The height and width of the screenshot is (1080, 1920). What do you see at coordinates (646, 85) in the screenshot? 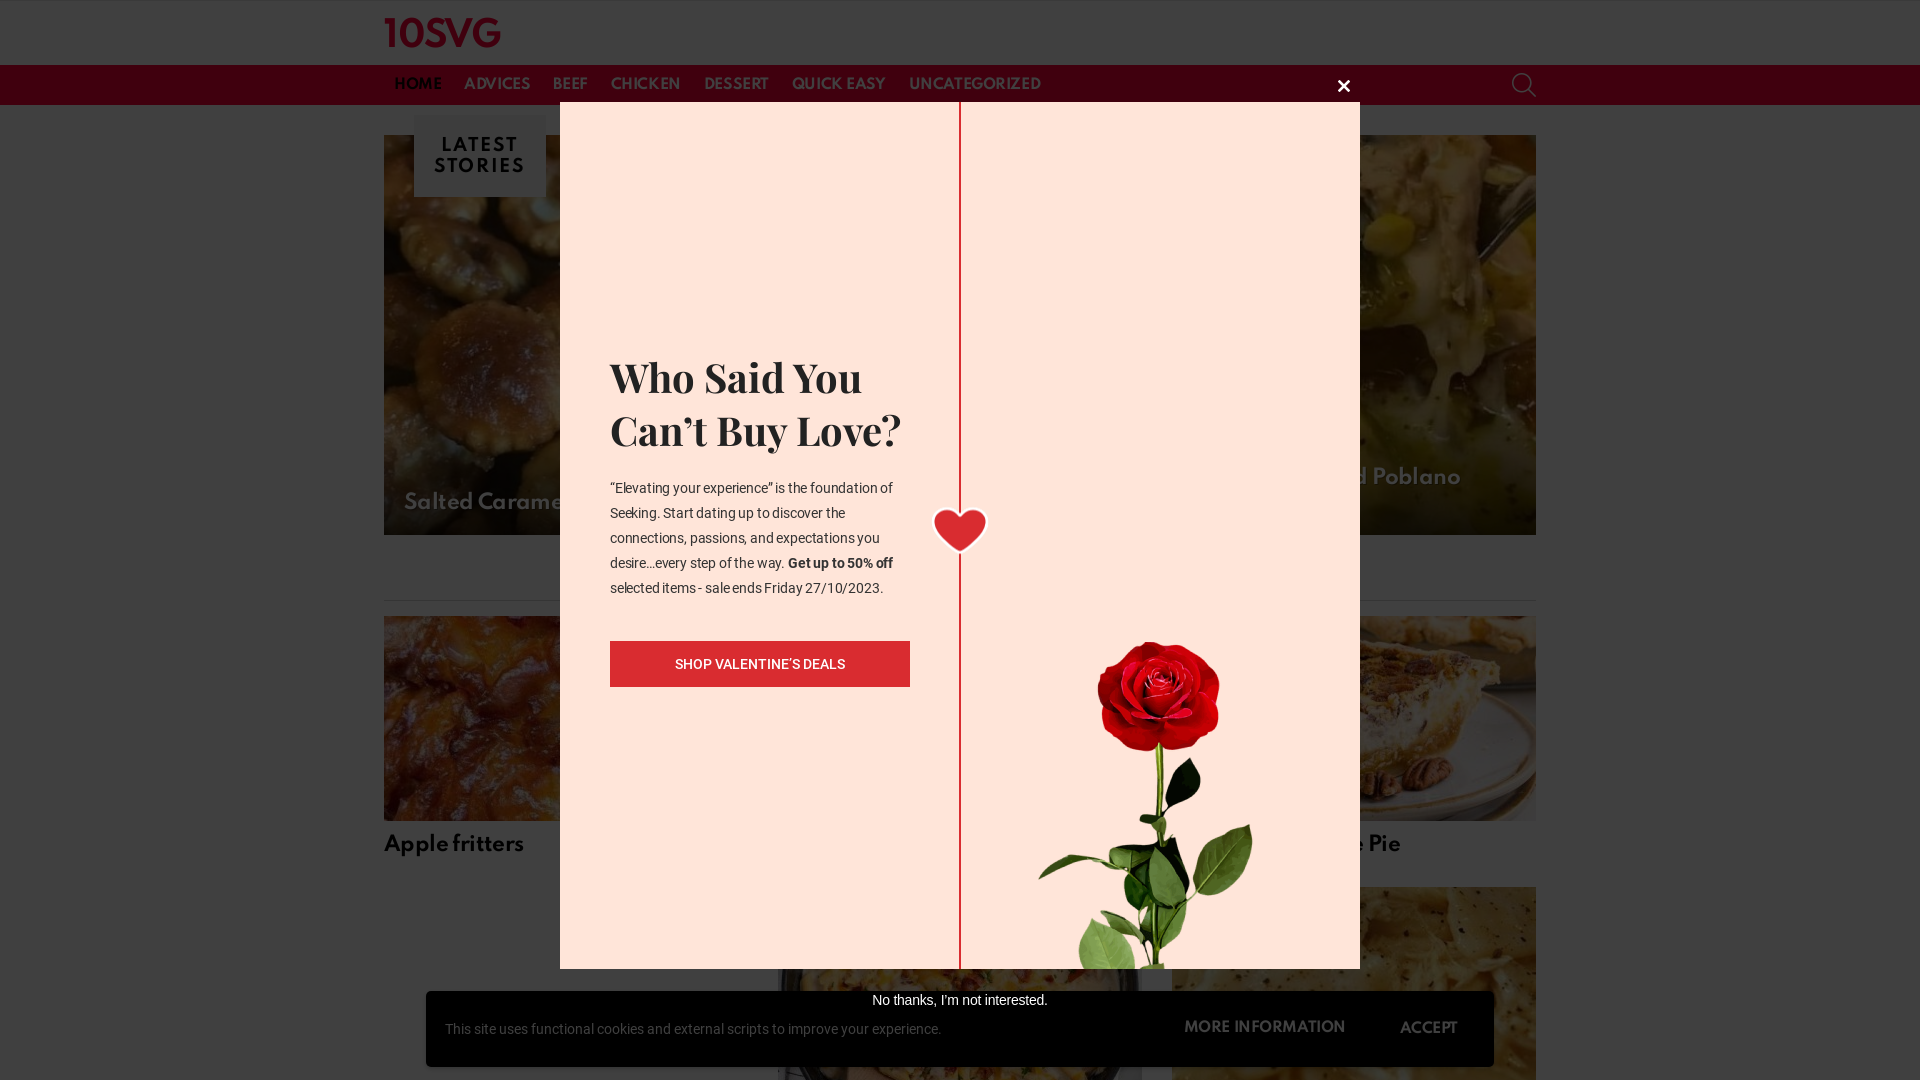
I see `CHICKEN` at bounding box center [646, 85].